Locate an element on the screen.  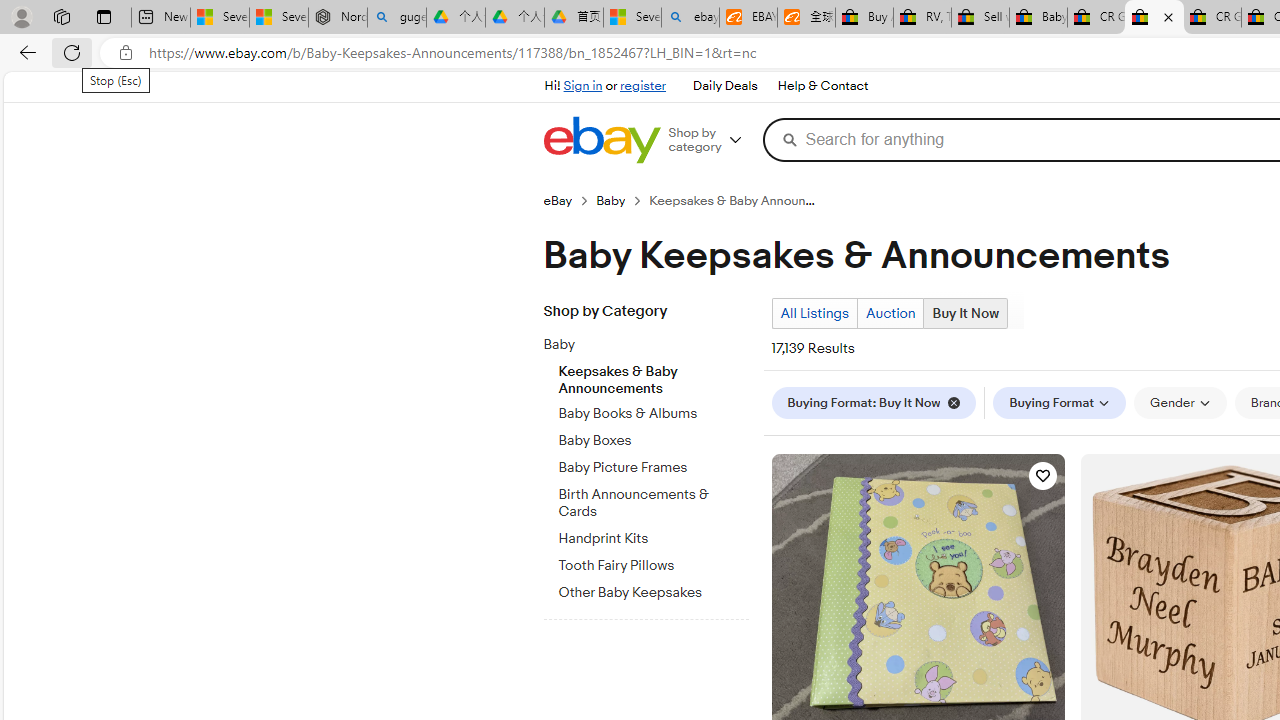
register is located at coordinates (642, 86).